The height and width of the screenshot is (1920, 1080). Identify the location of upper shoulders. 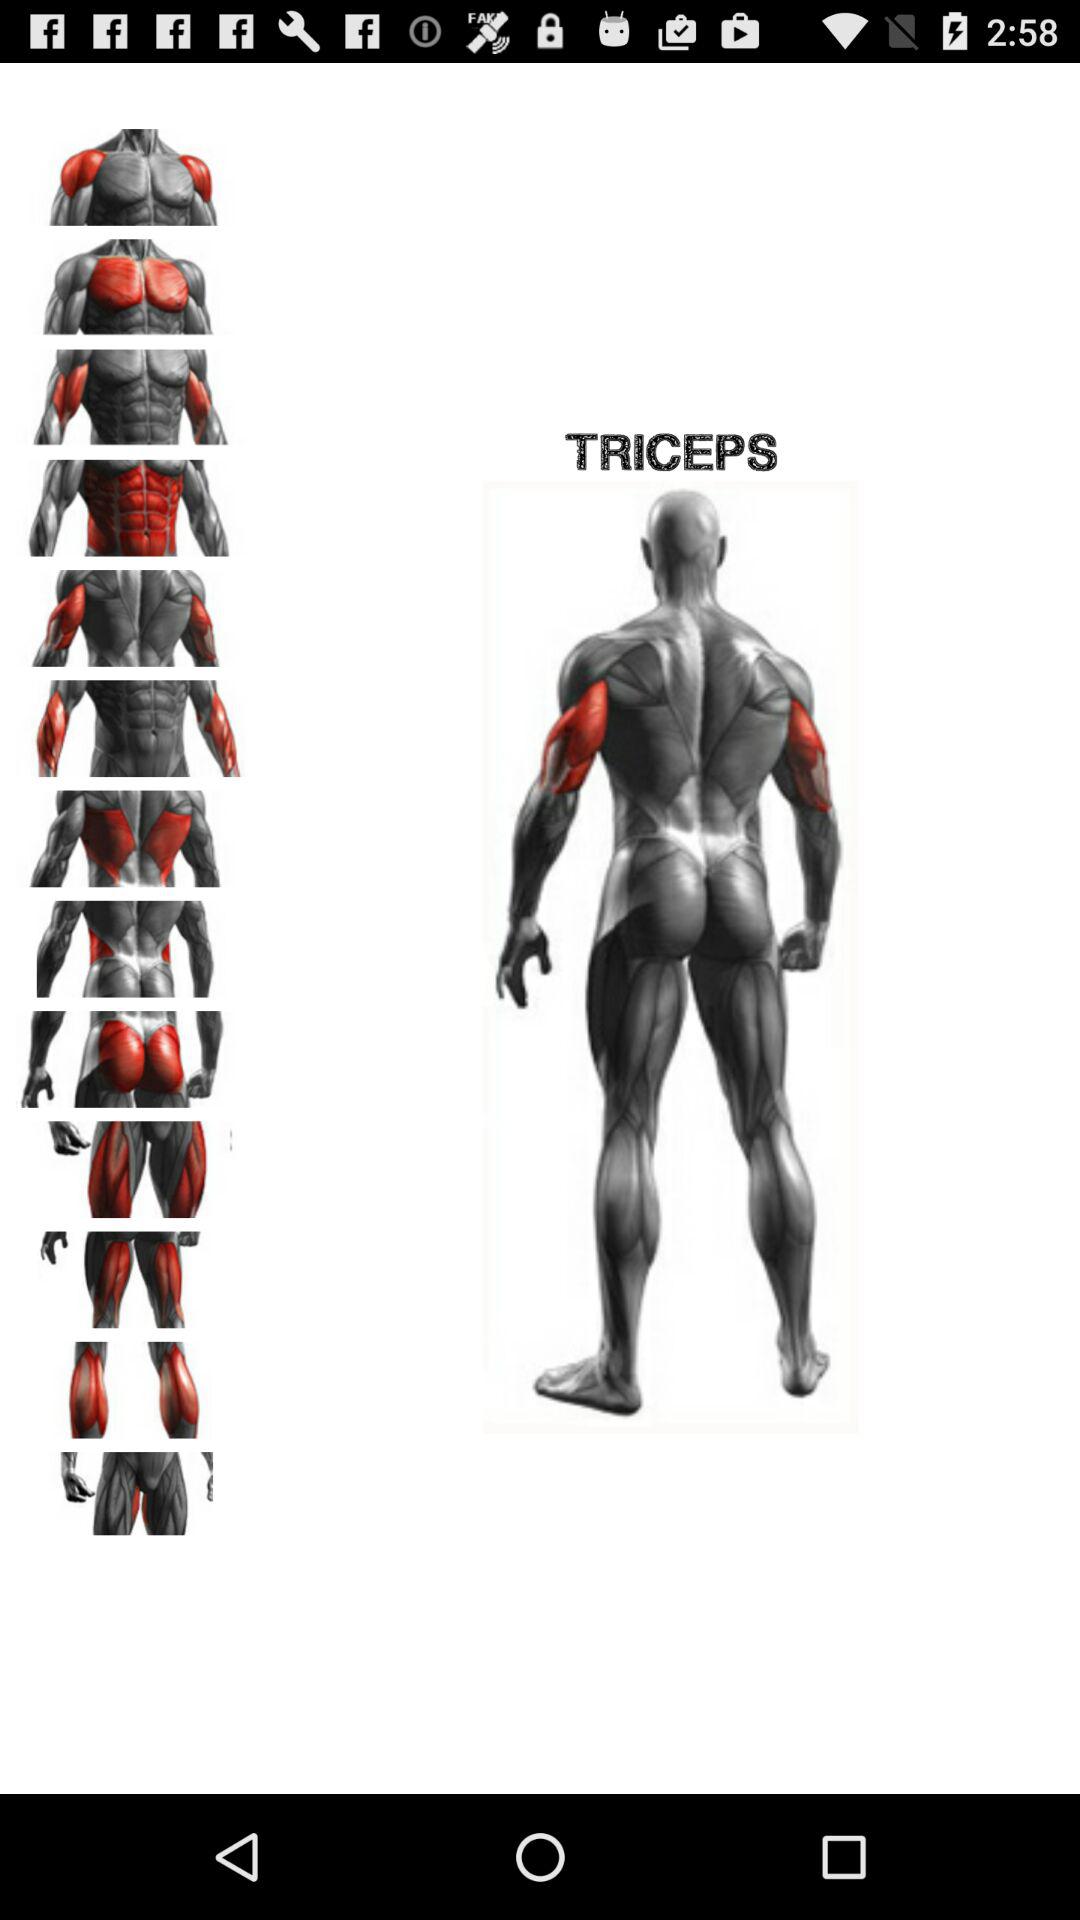
(131, 170).